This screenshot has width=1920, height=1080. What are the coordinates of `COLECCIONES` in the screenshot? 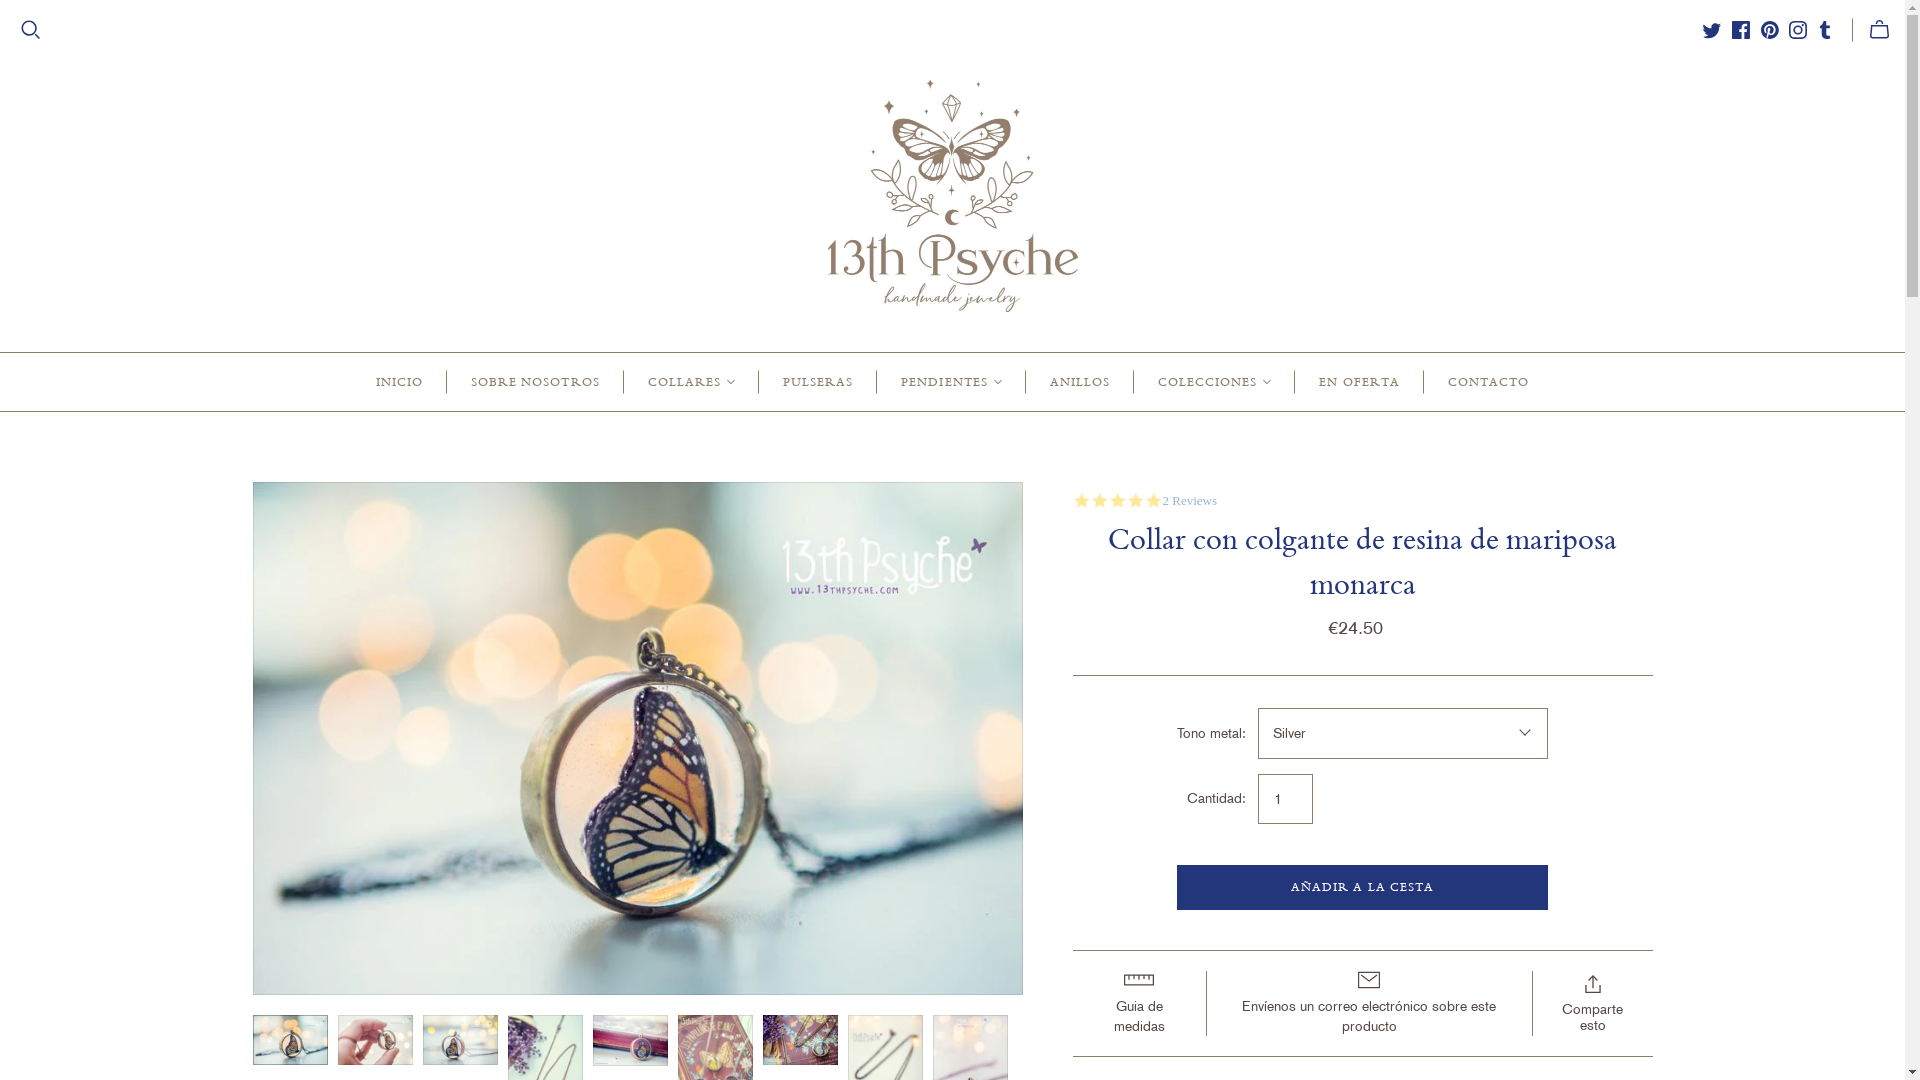 It's located at (1214, 381).